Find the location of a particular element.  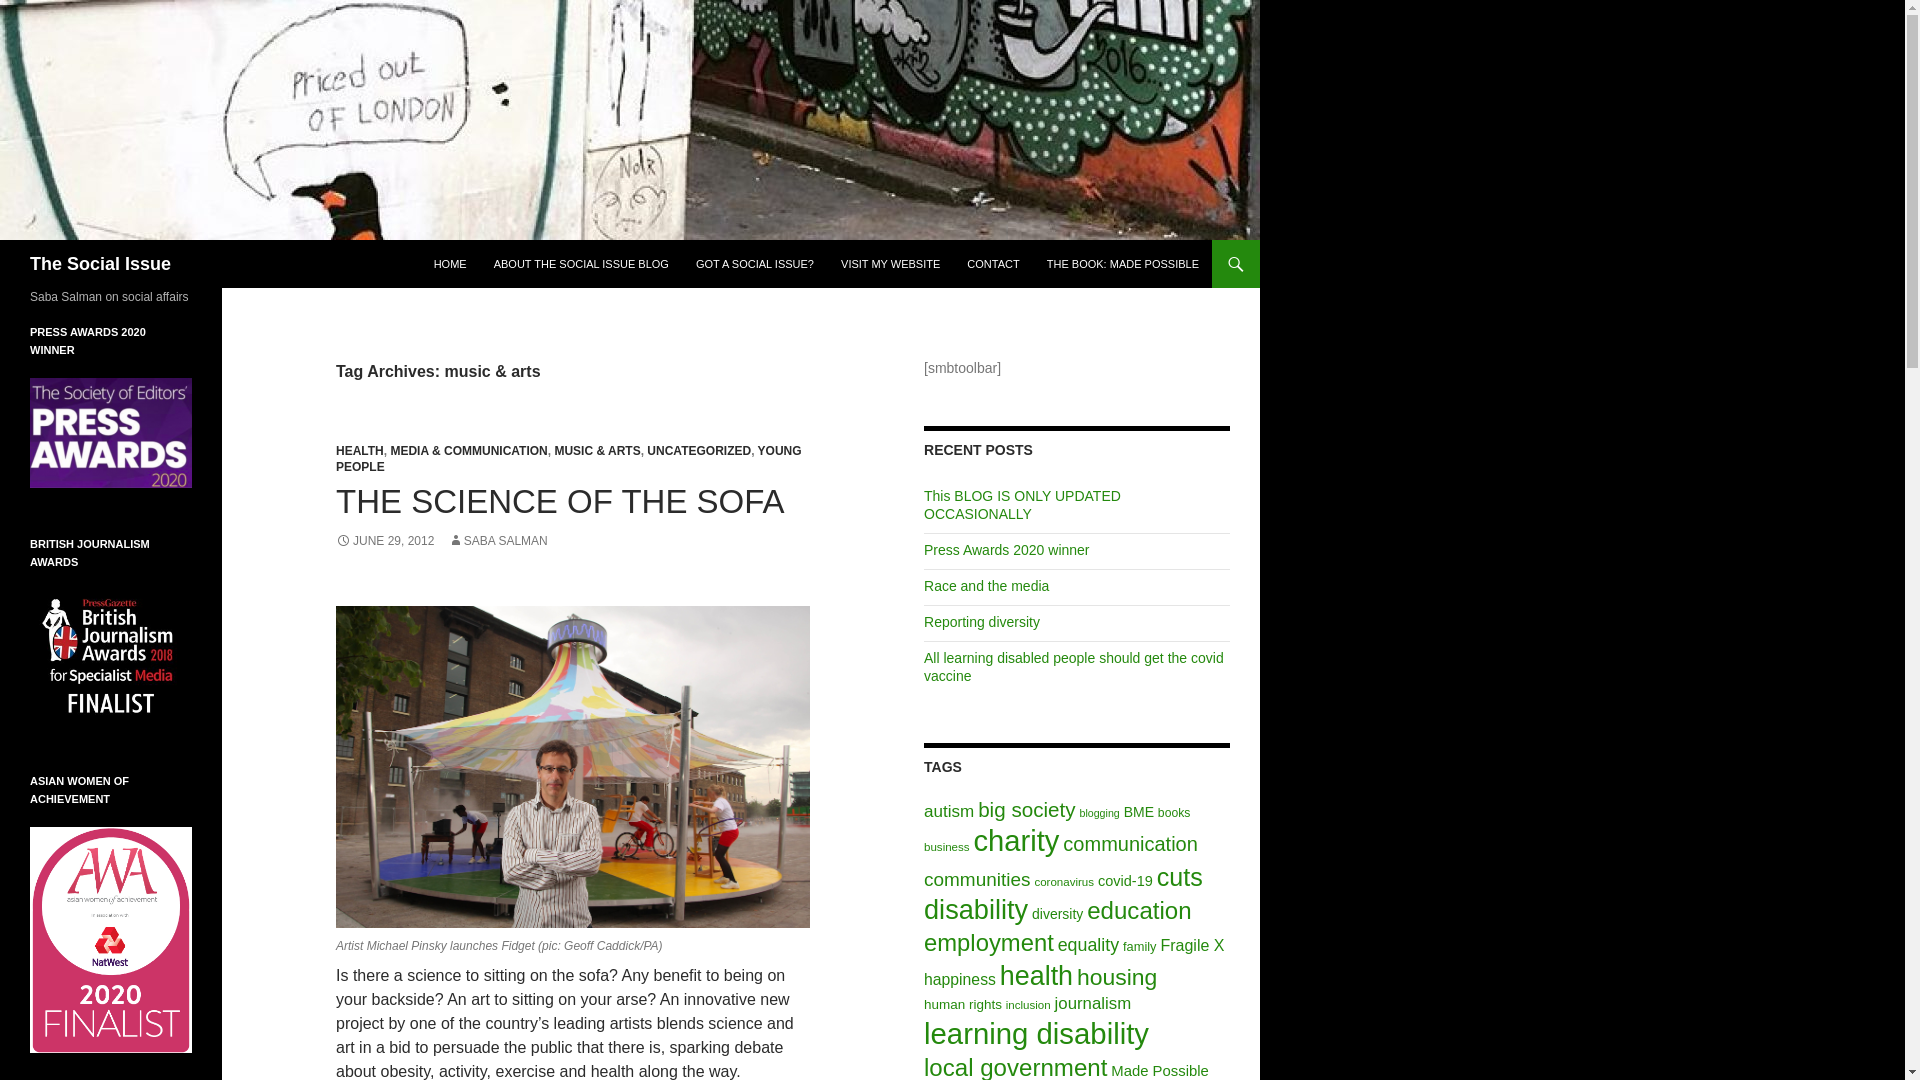

THE BOOK: MADE POSSIBLE is located at coordinates (1122, 264).